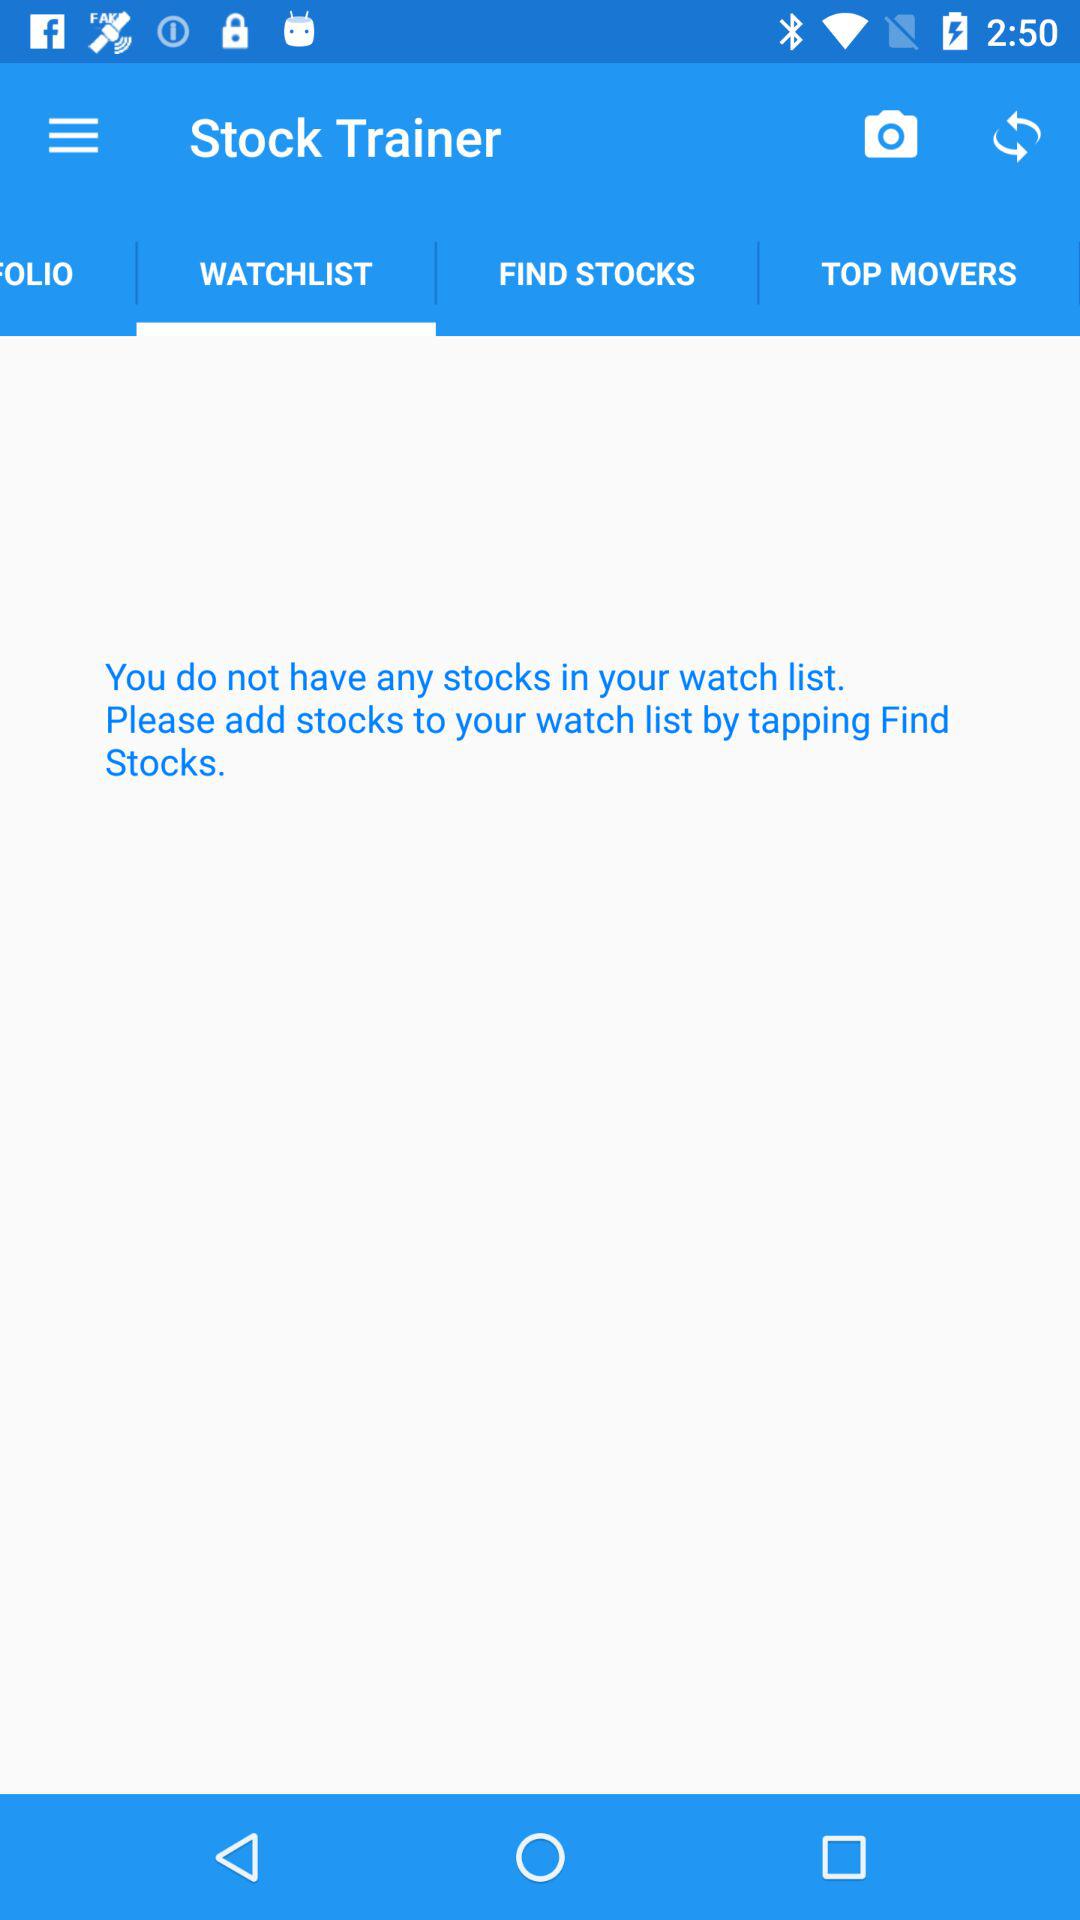  Describe the element at coordinates (73, 136) in the screenshot. I see `turn off item to the left of stock trainer` at that location.